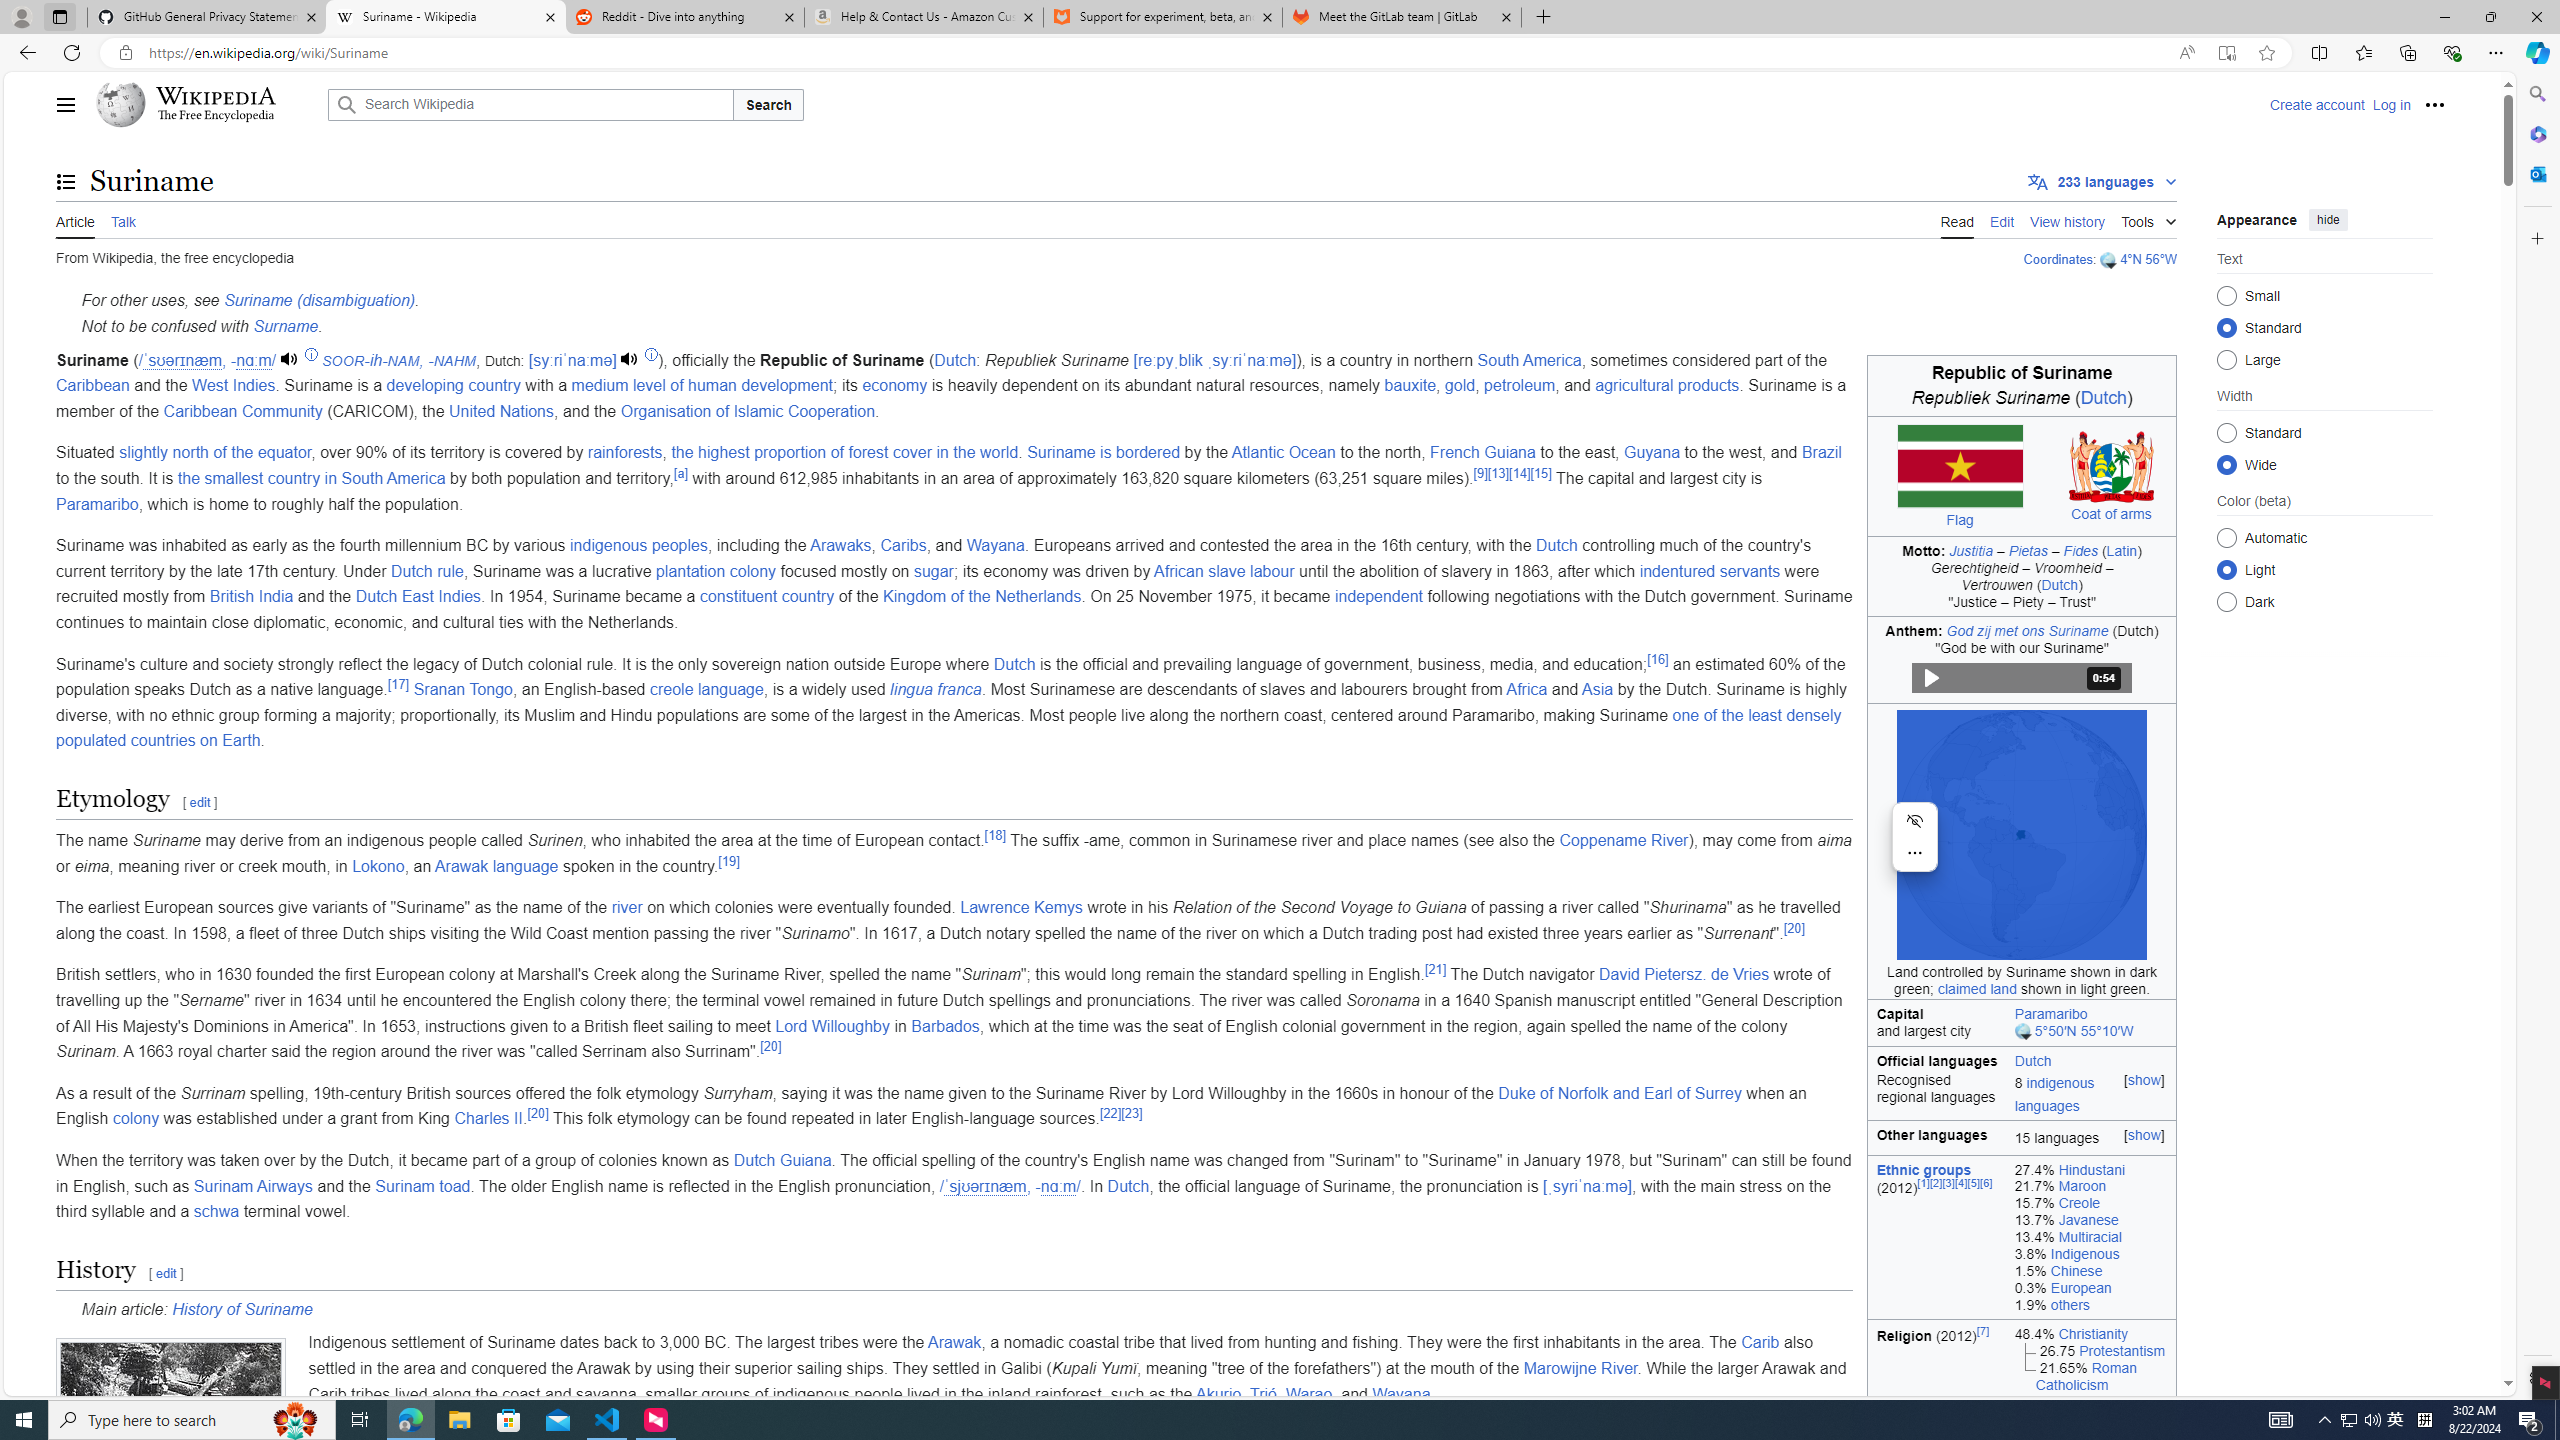 The height and width of the screenshot is (1440, 2560). Describe the element at coordinates (2088, 1220) in the screenshot. I see `Javanese` at that location.